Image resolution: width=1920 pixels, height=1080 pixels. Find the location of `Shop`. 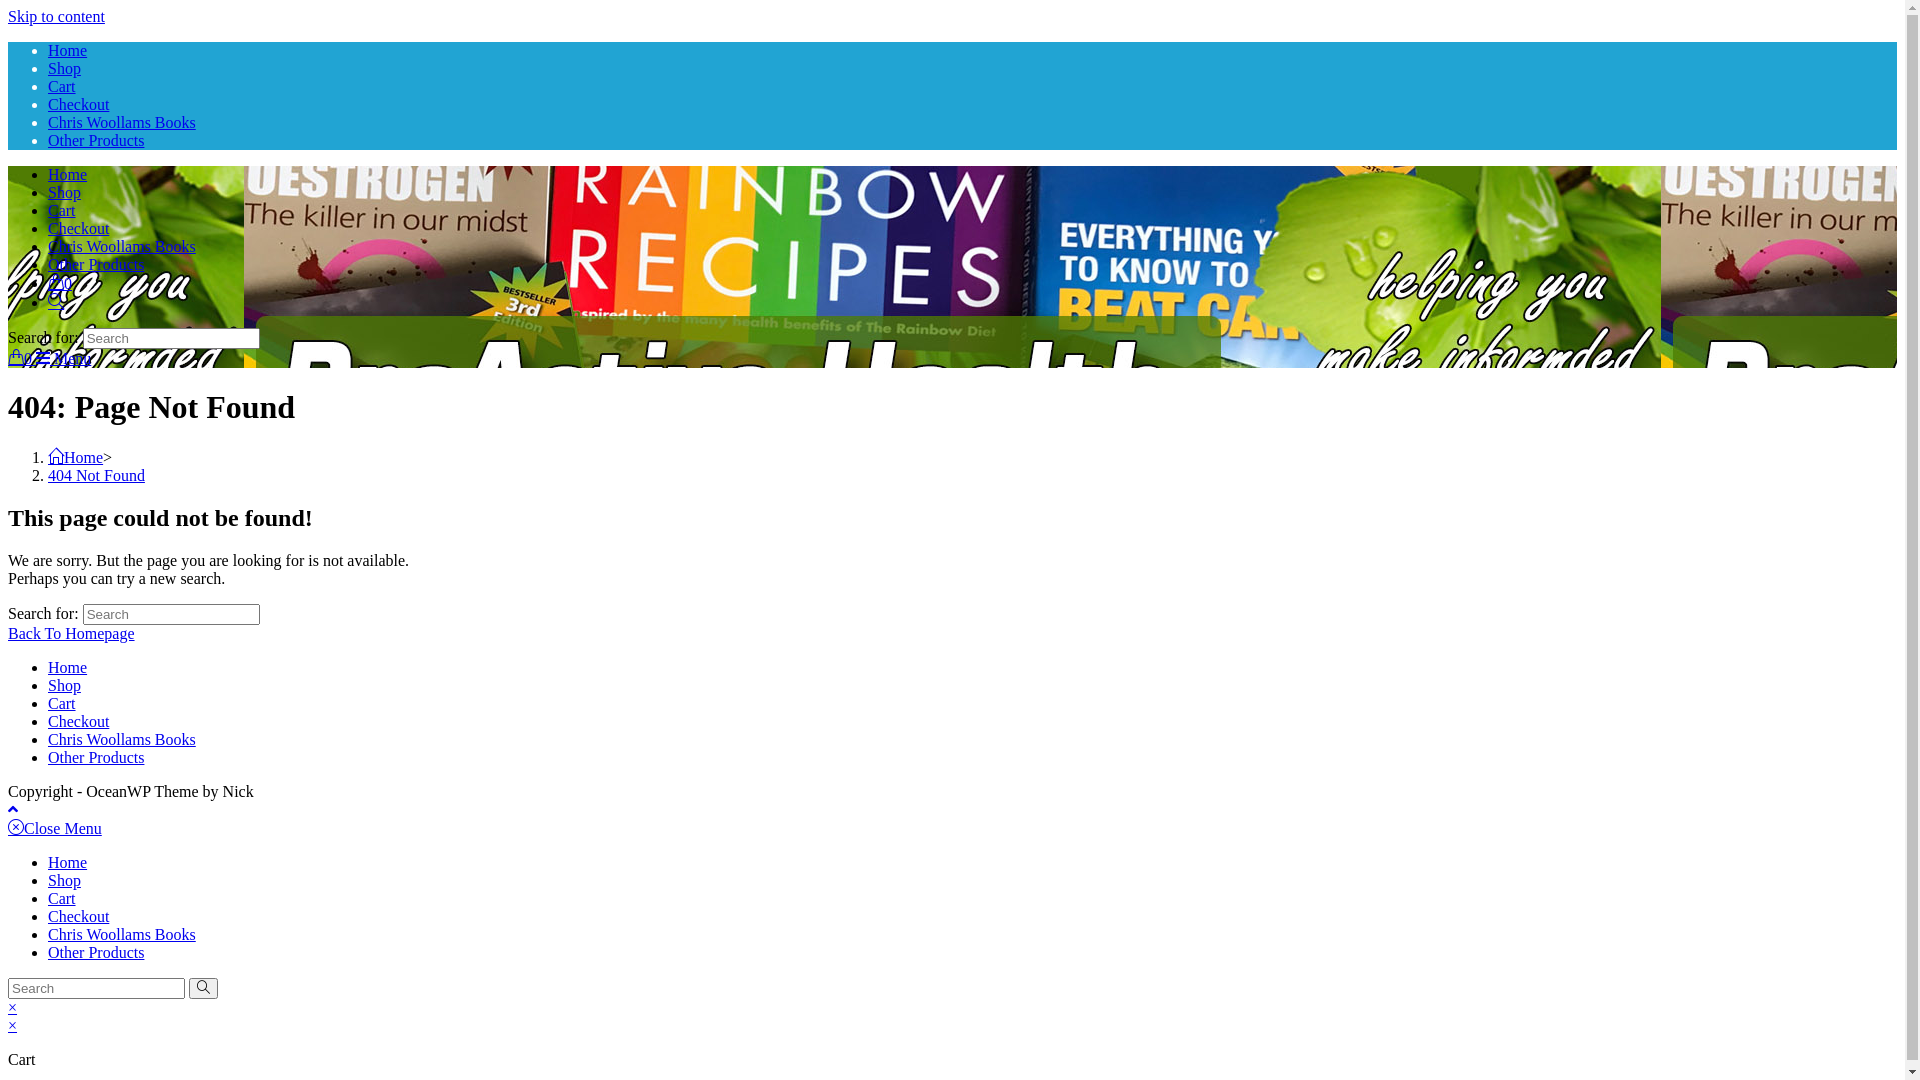

Shop is located at coordinates (64, 880).